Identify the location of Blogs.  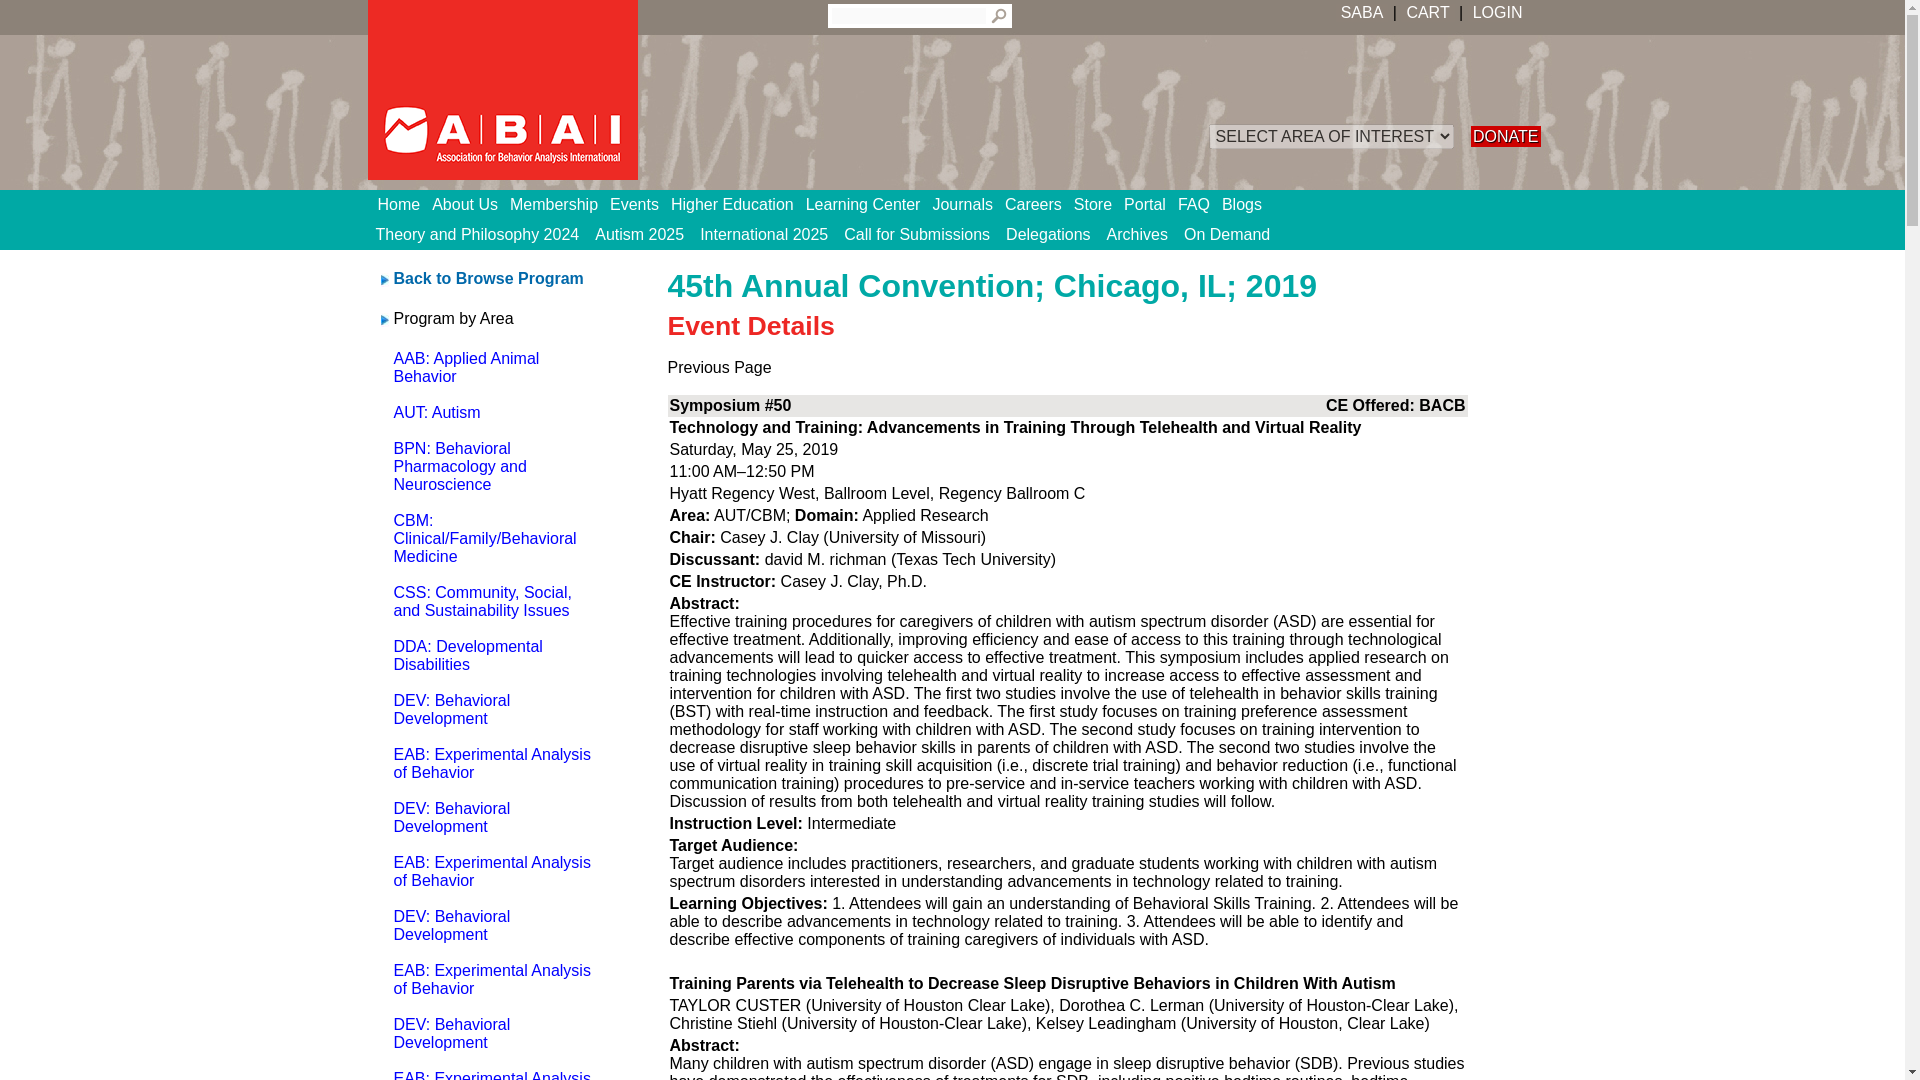
(1248, 205).